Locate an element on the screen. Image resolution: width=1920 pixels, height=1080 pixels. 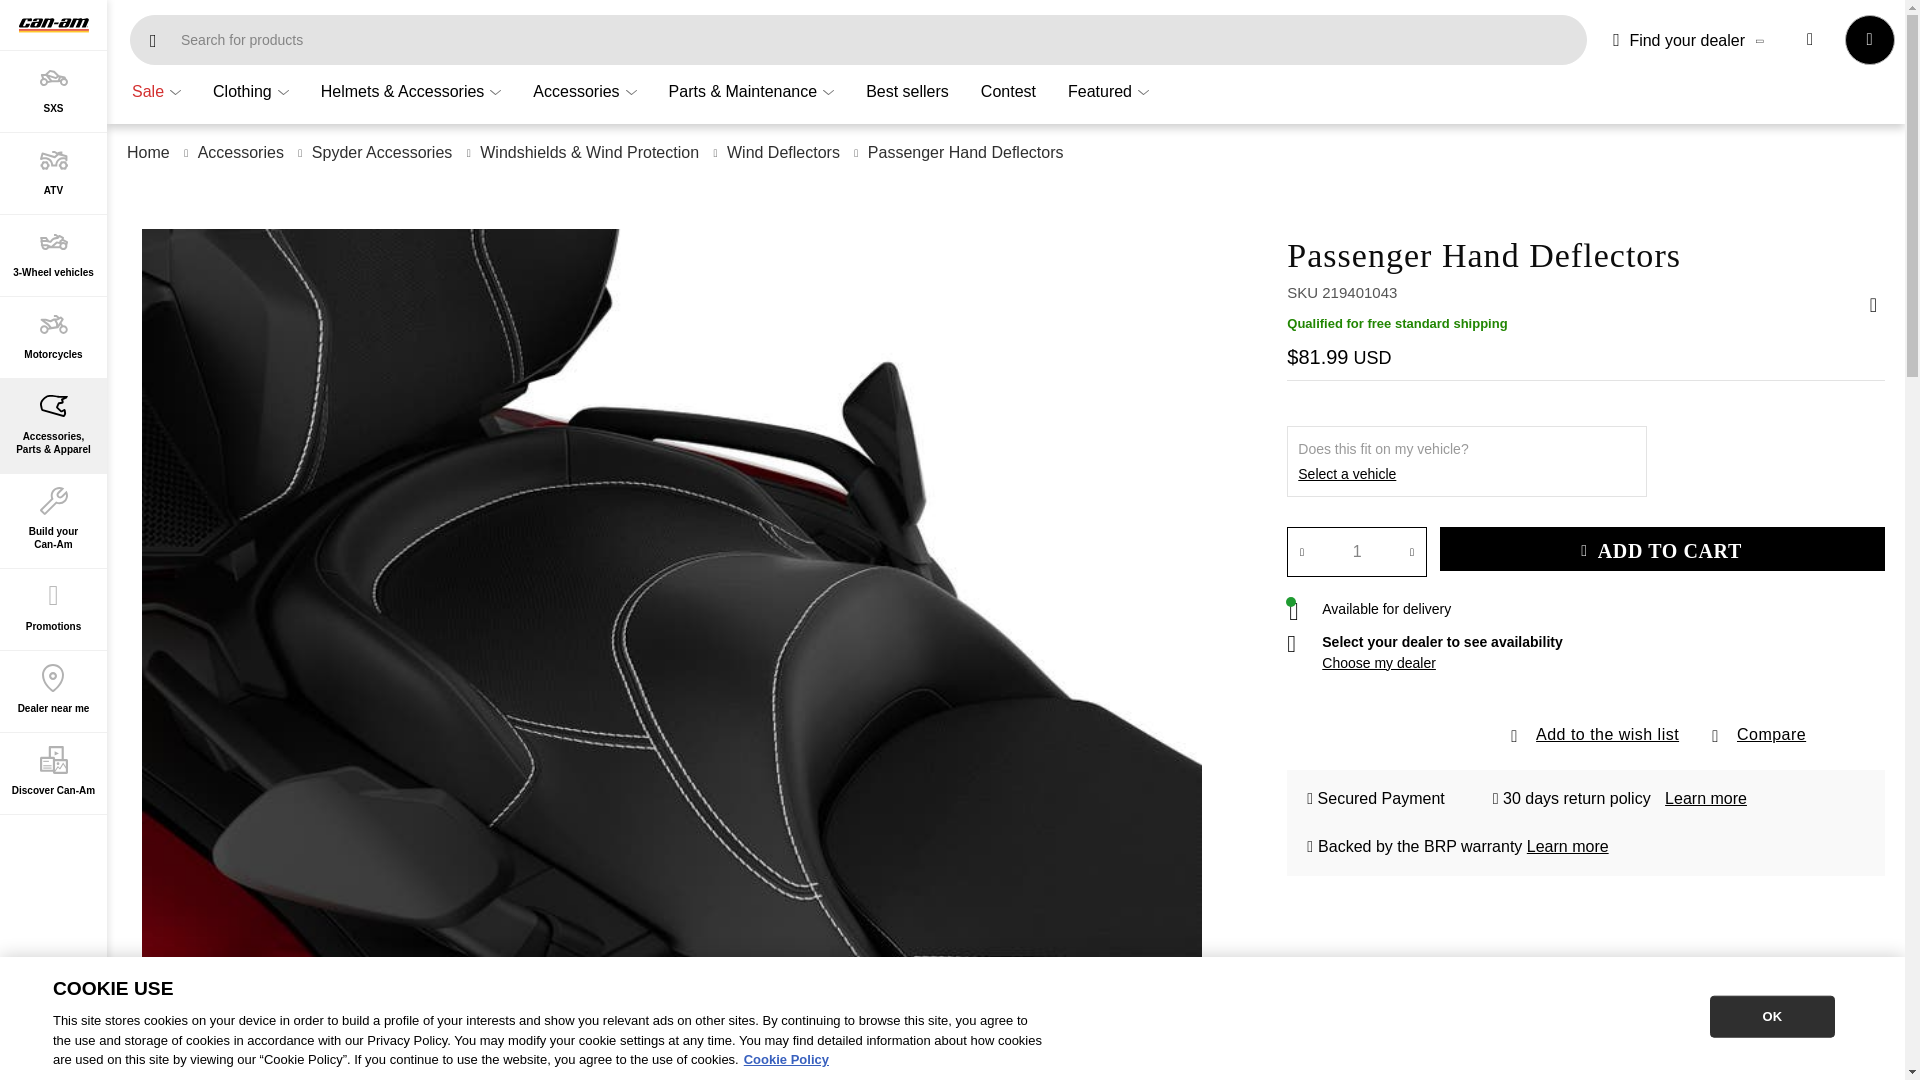
1 is located at coordinates (1356, 552).